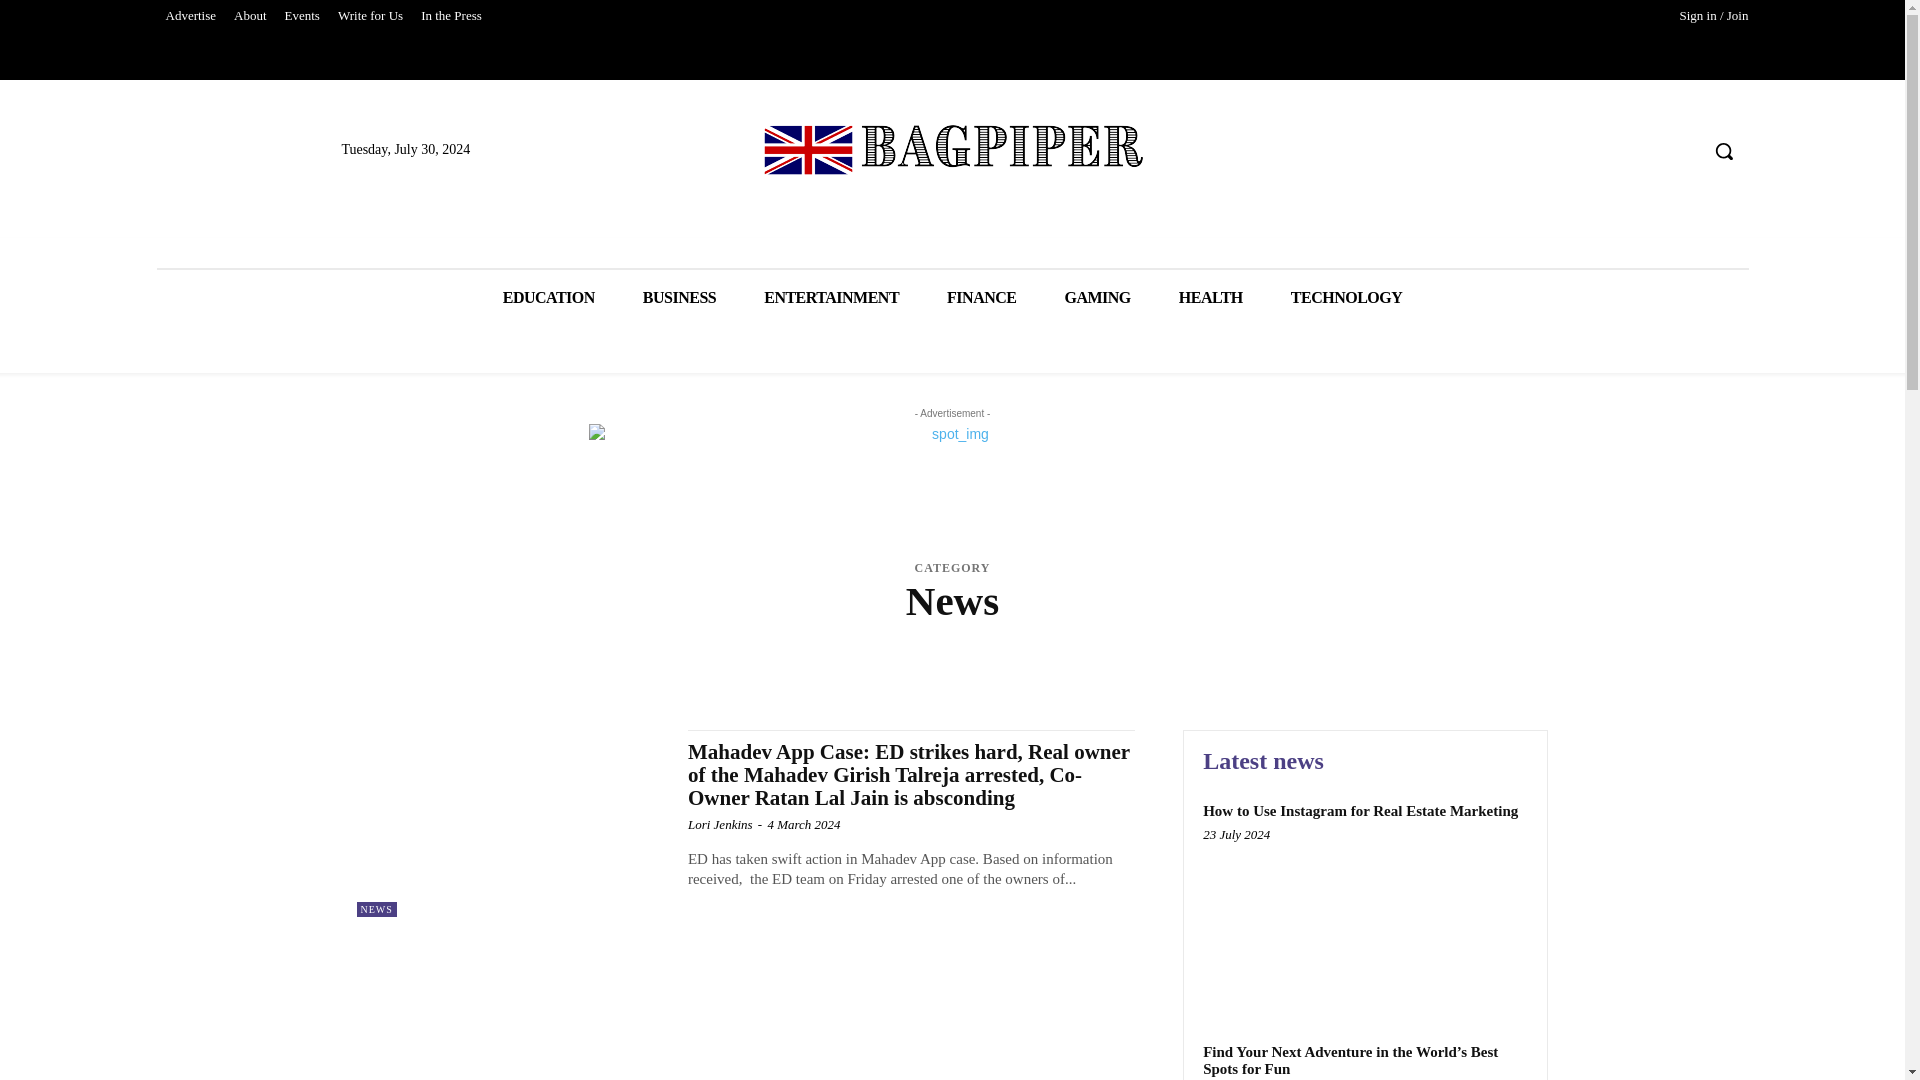  What do you see at coordinates (1211, 298) in the screenshot?
I see `HEALTH` at bounding box center [1211, 298].